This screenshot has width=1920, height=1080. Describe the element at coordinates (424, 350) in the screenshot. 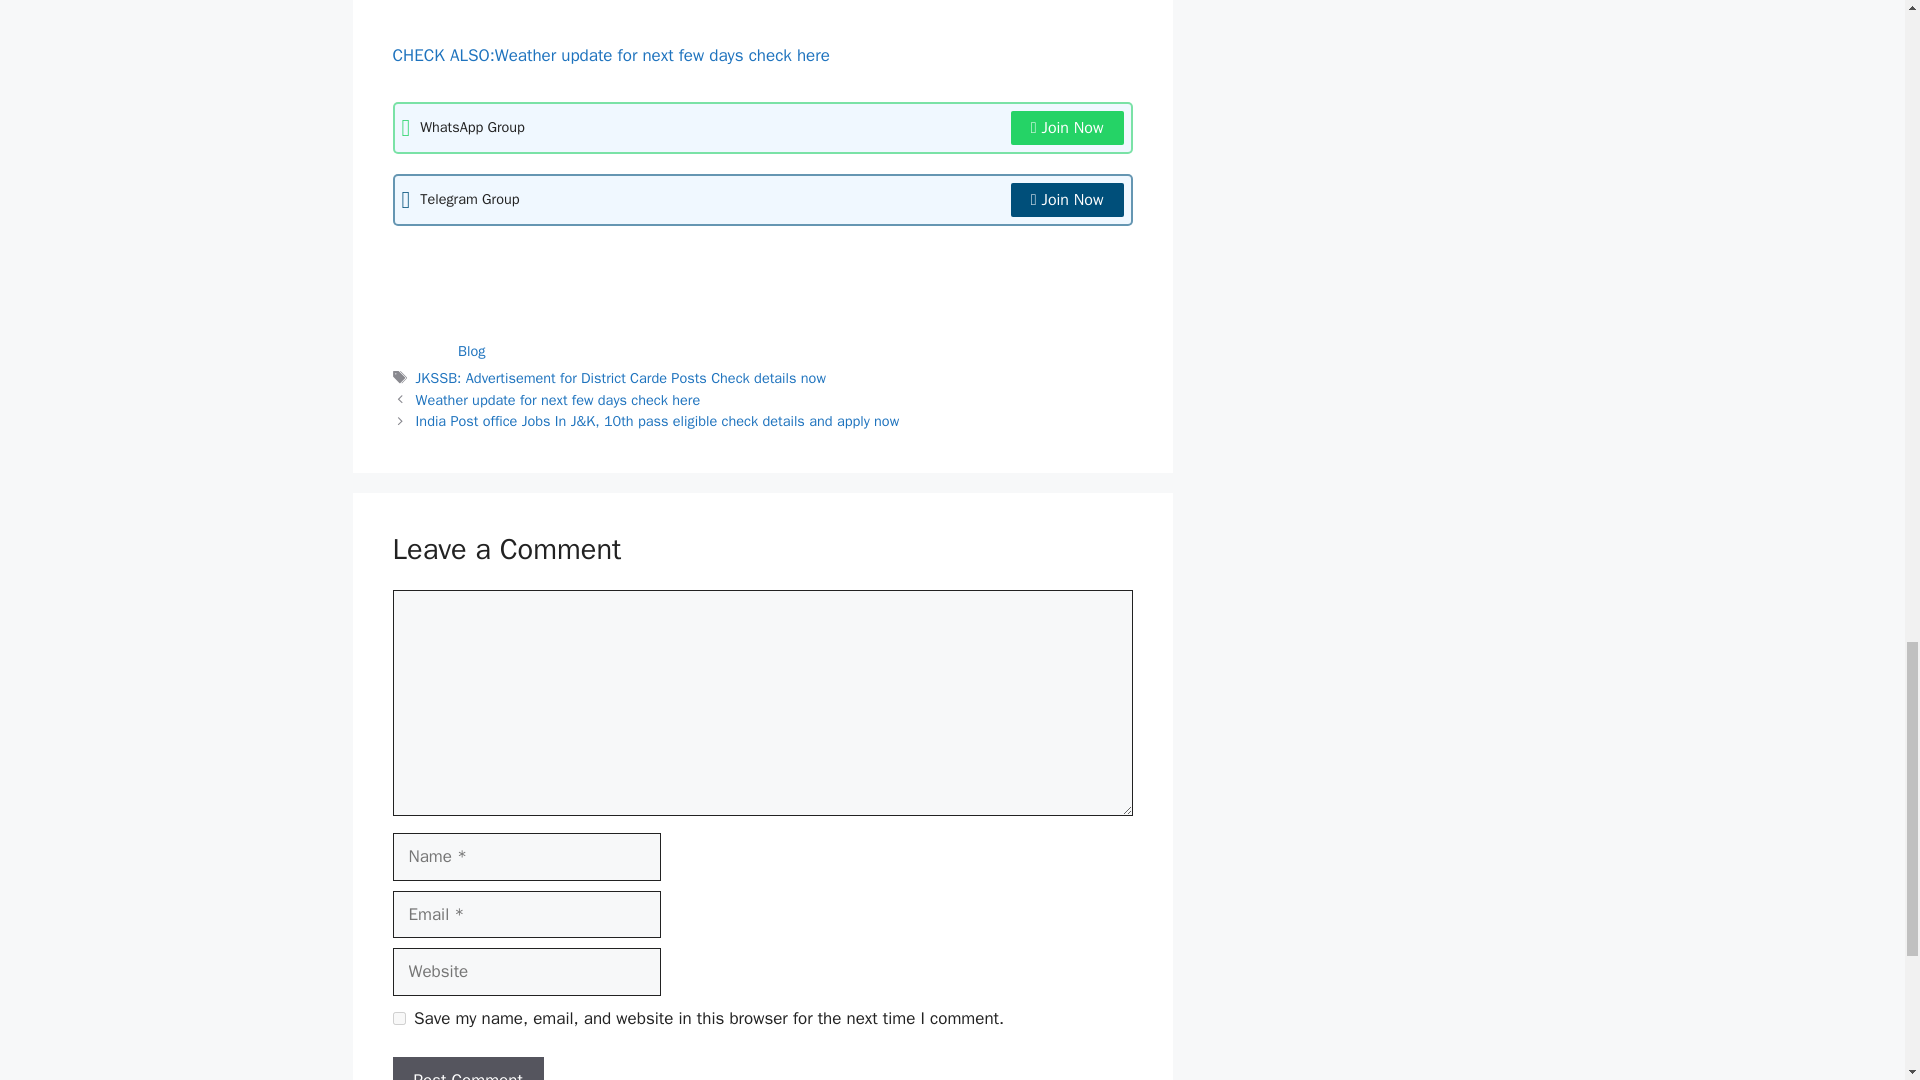

I see `Categories` at that location.